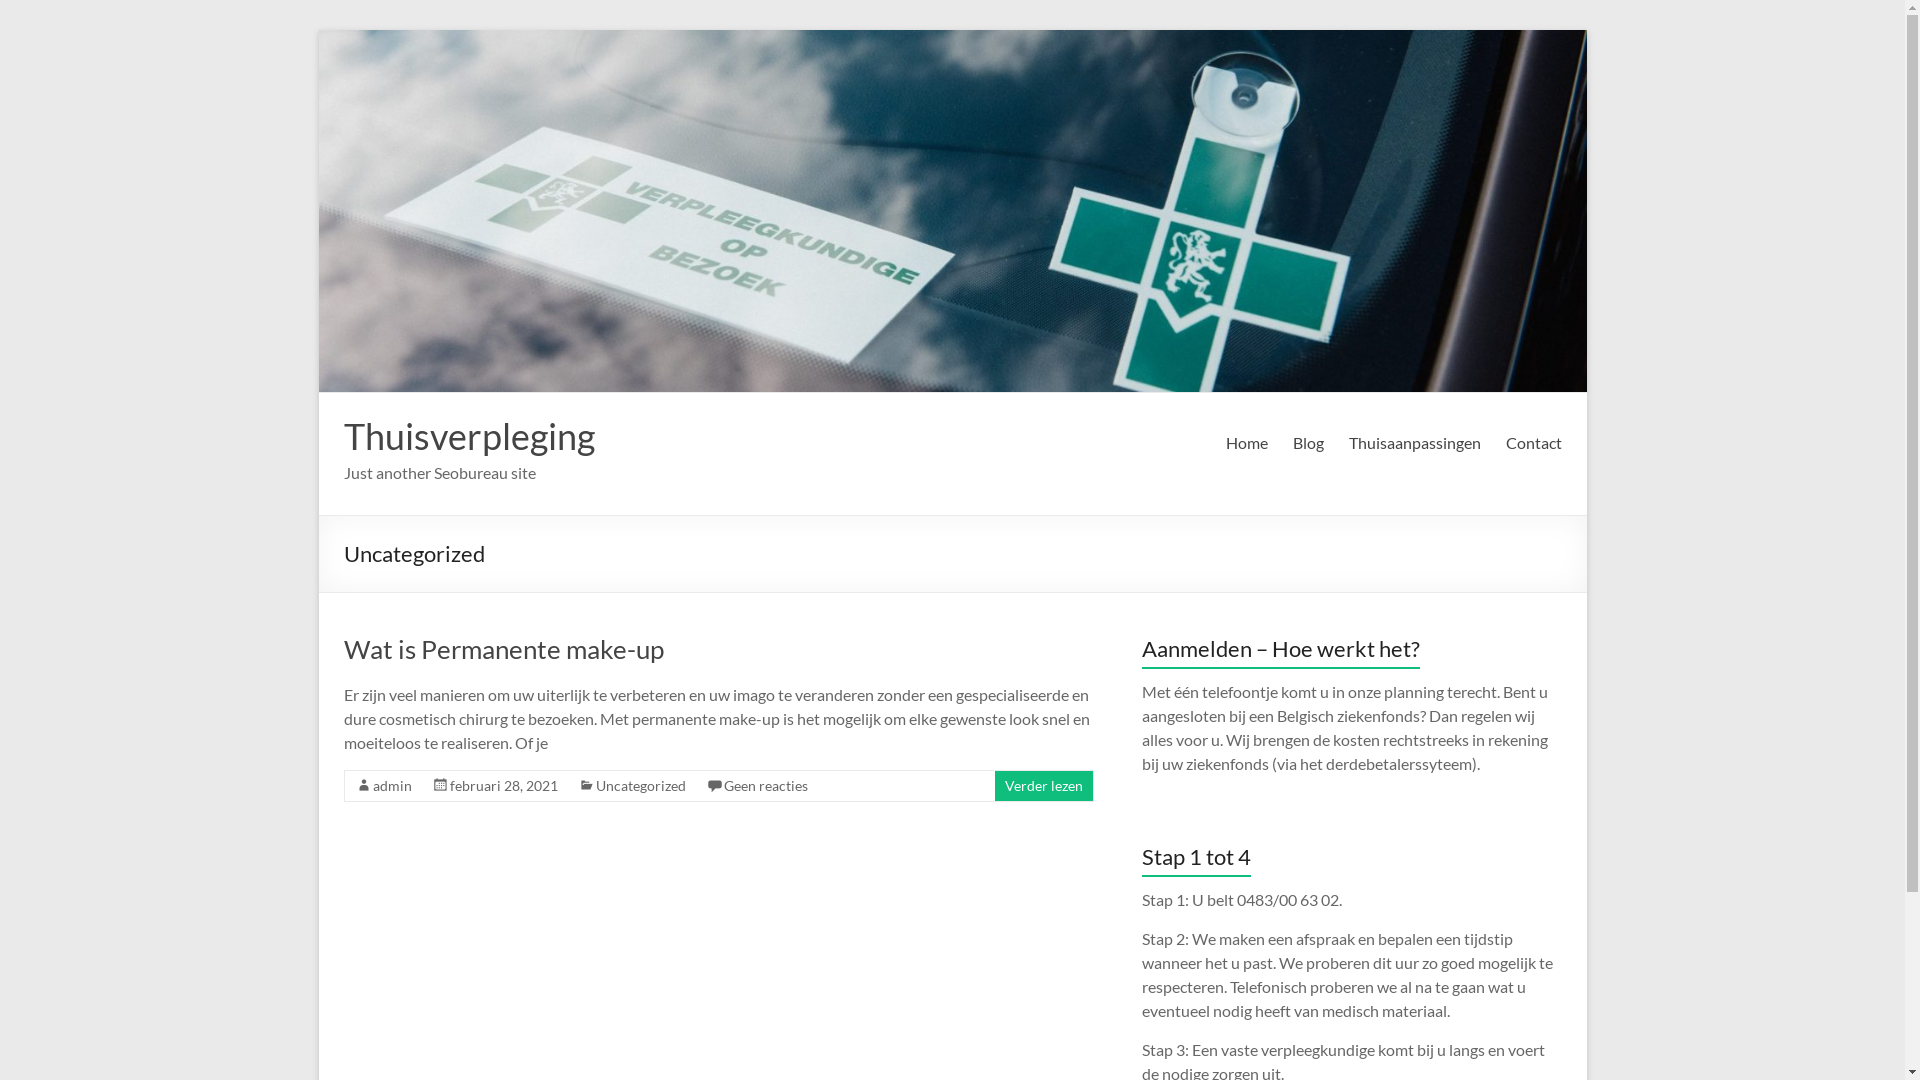 The image size is (1920, 1080). Describe the element at coordinates (504, 649) in the screenshot. I see `Wat is Permanente make-up` at that location.